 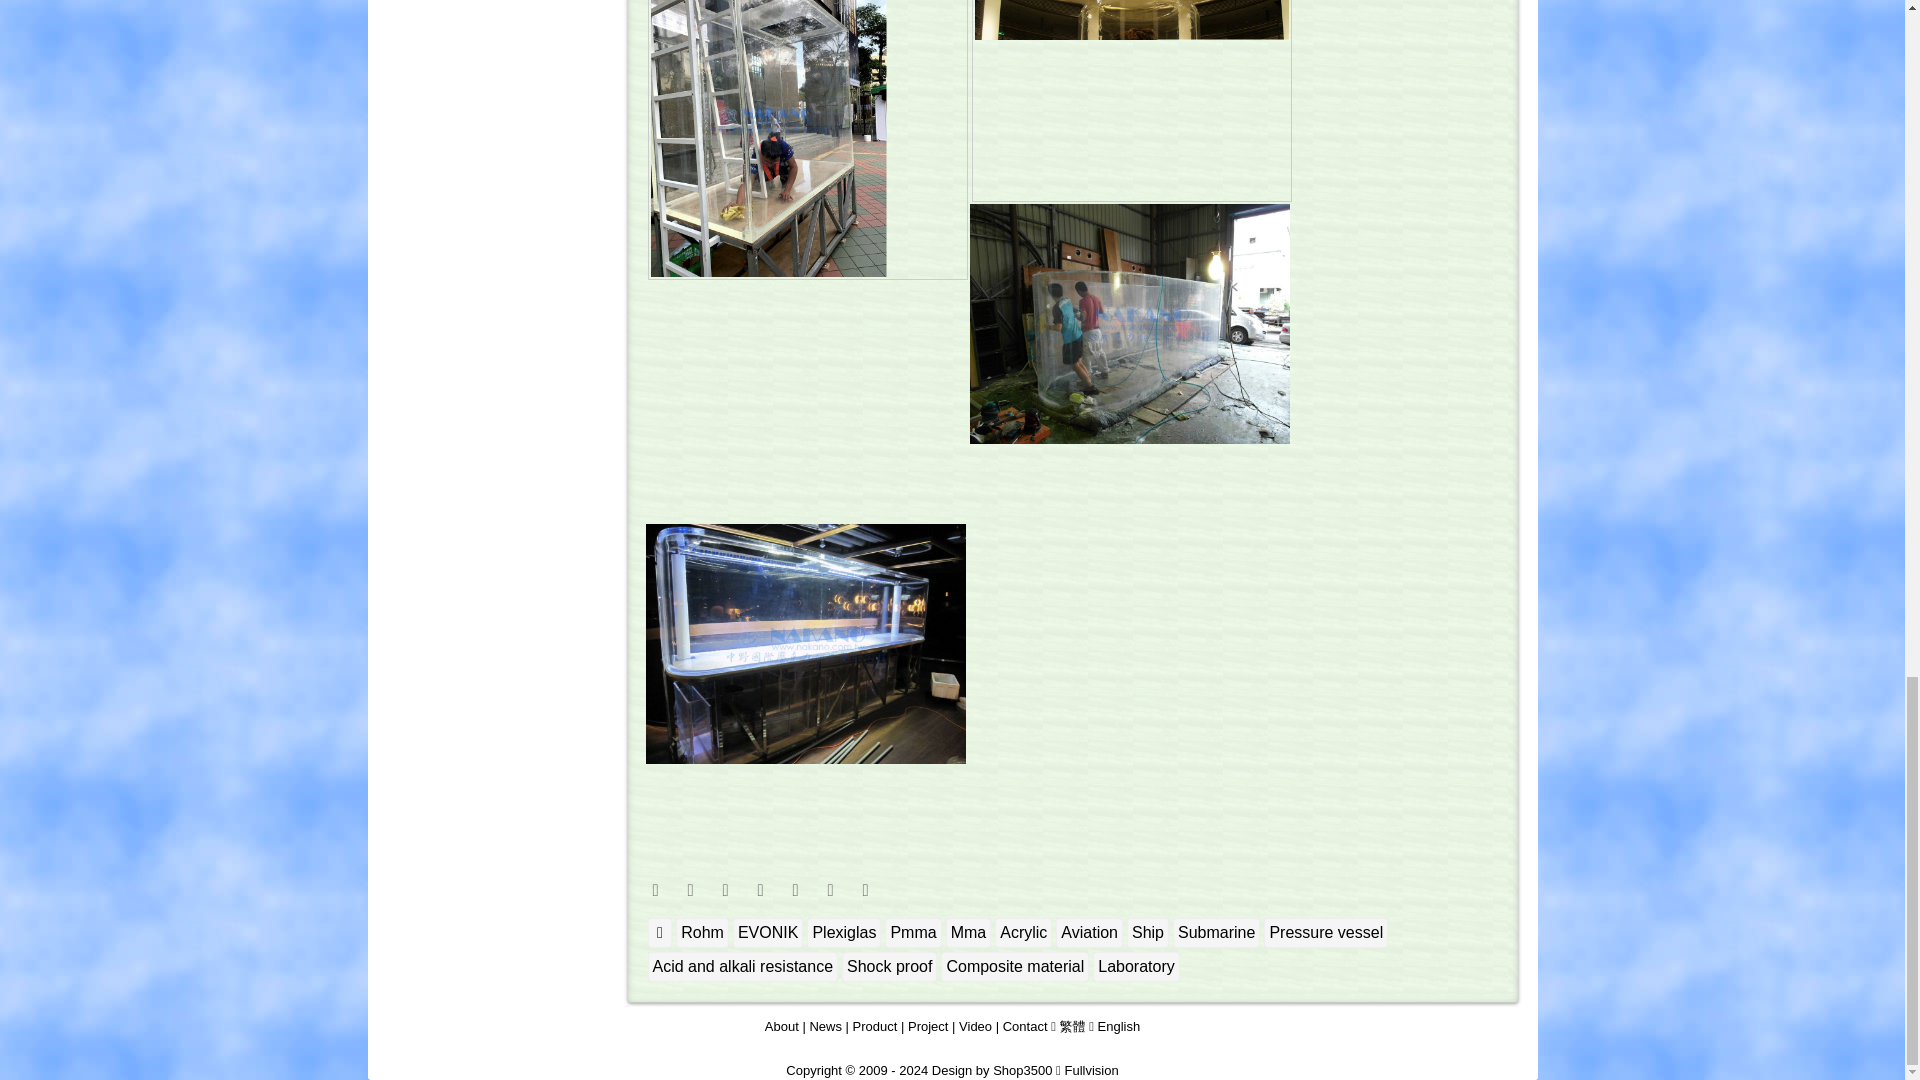 What do you see at coordinates (912, 933) in the screenshot?
I see `Pmma` at bounding box center [912, 933].